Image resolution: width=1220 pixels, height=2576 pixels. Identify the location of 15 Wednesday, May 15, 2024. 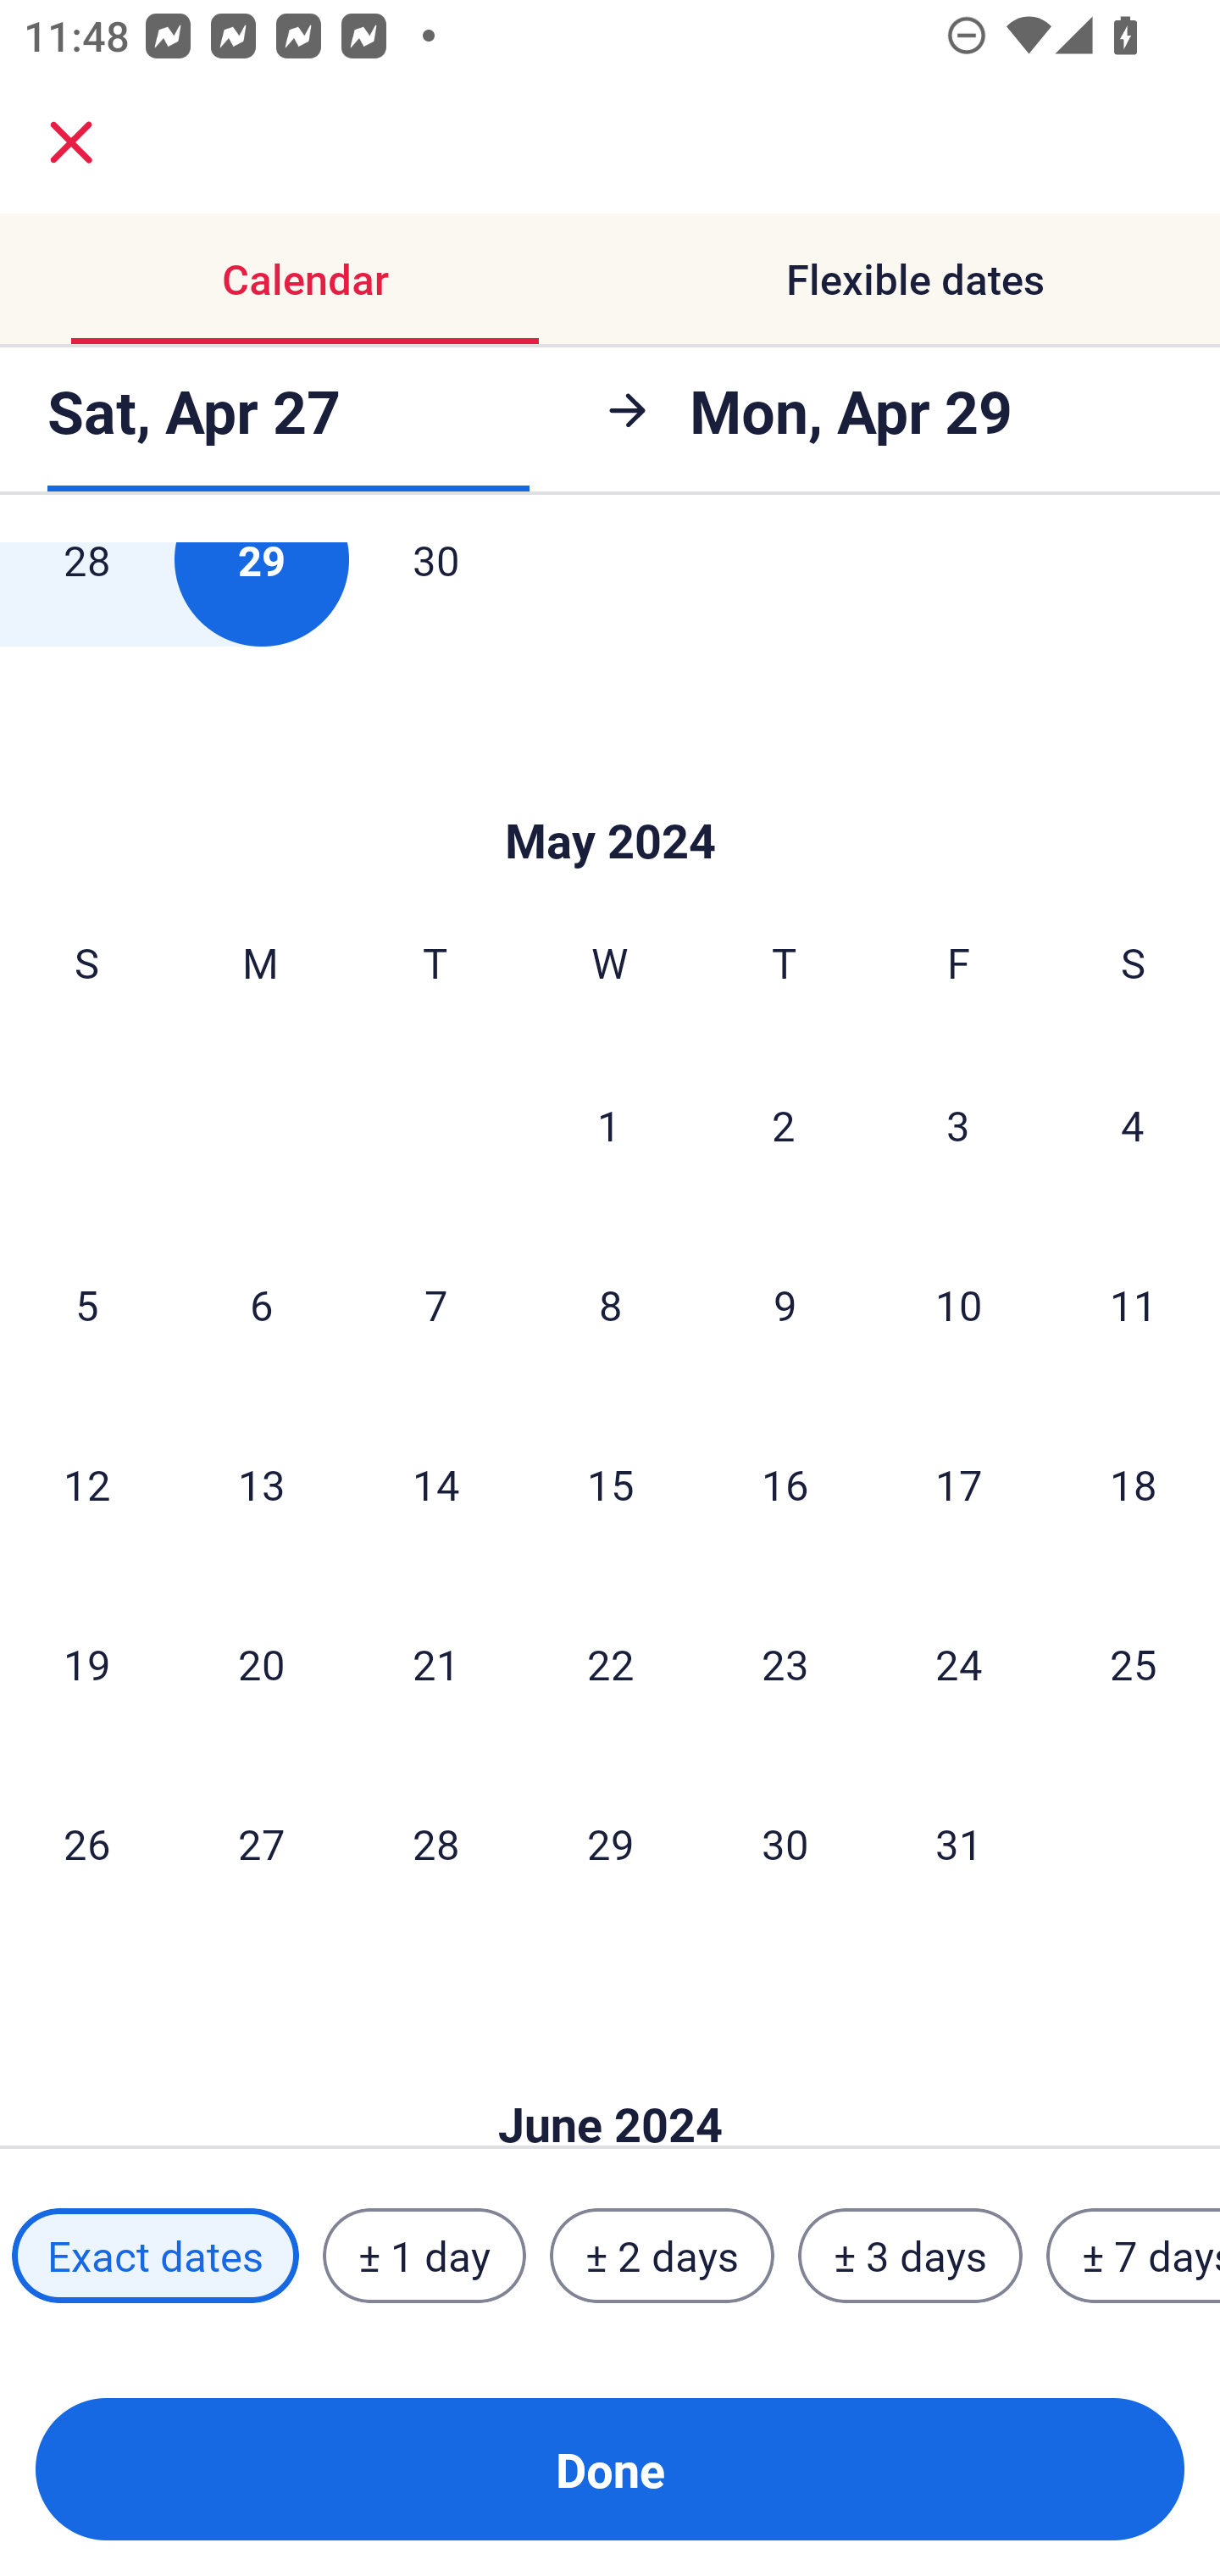
(610, 1483).